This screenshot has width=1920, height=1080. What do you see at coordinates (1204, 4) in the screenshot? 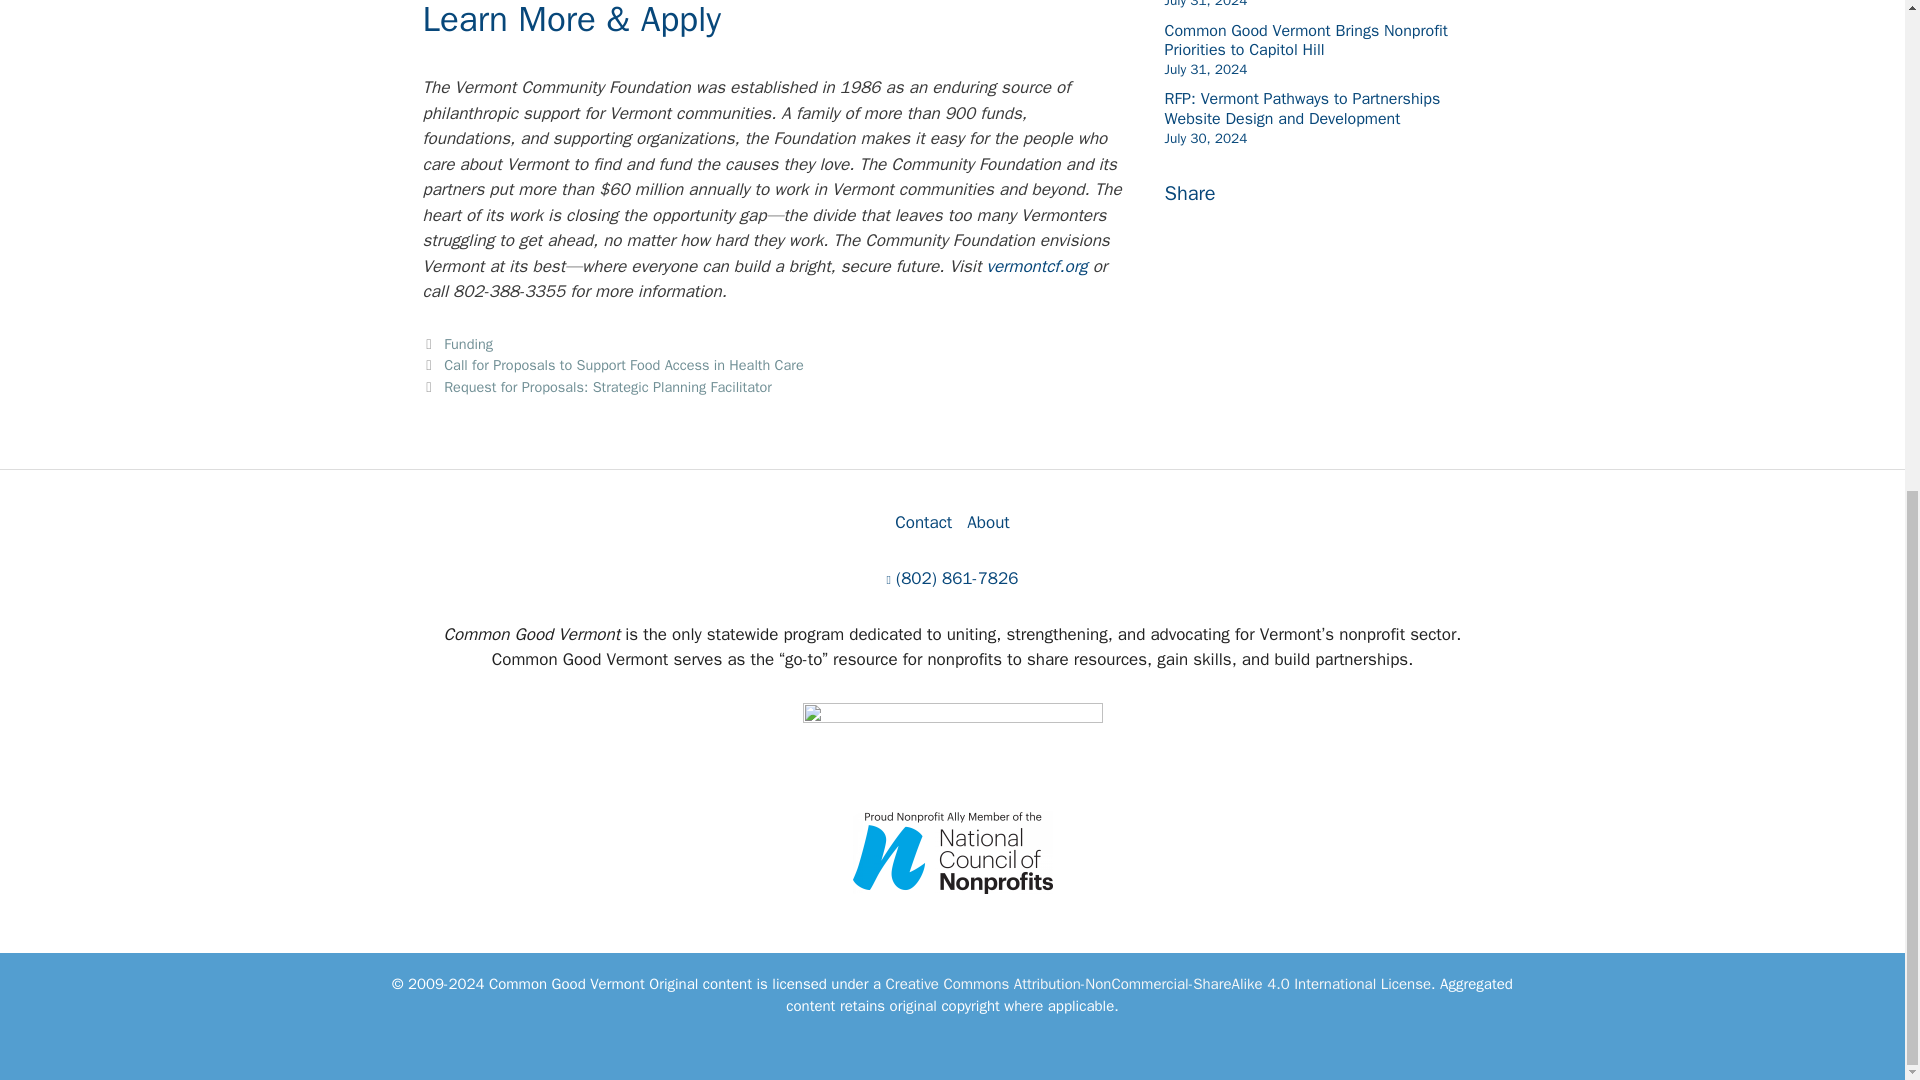
I see `10:29 am` at bounding box center [1204, 4].